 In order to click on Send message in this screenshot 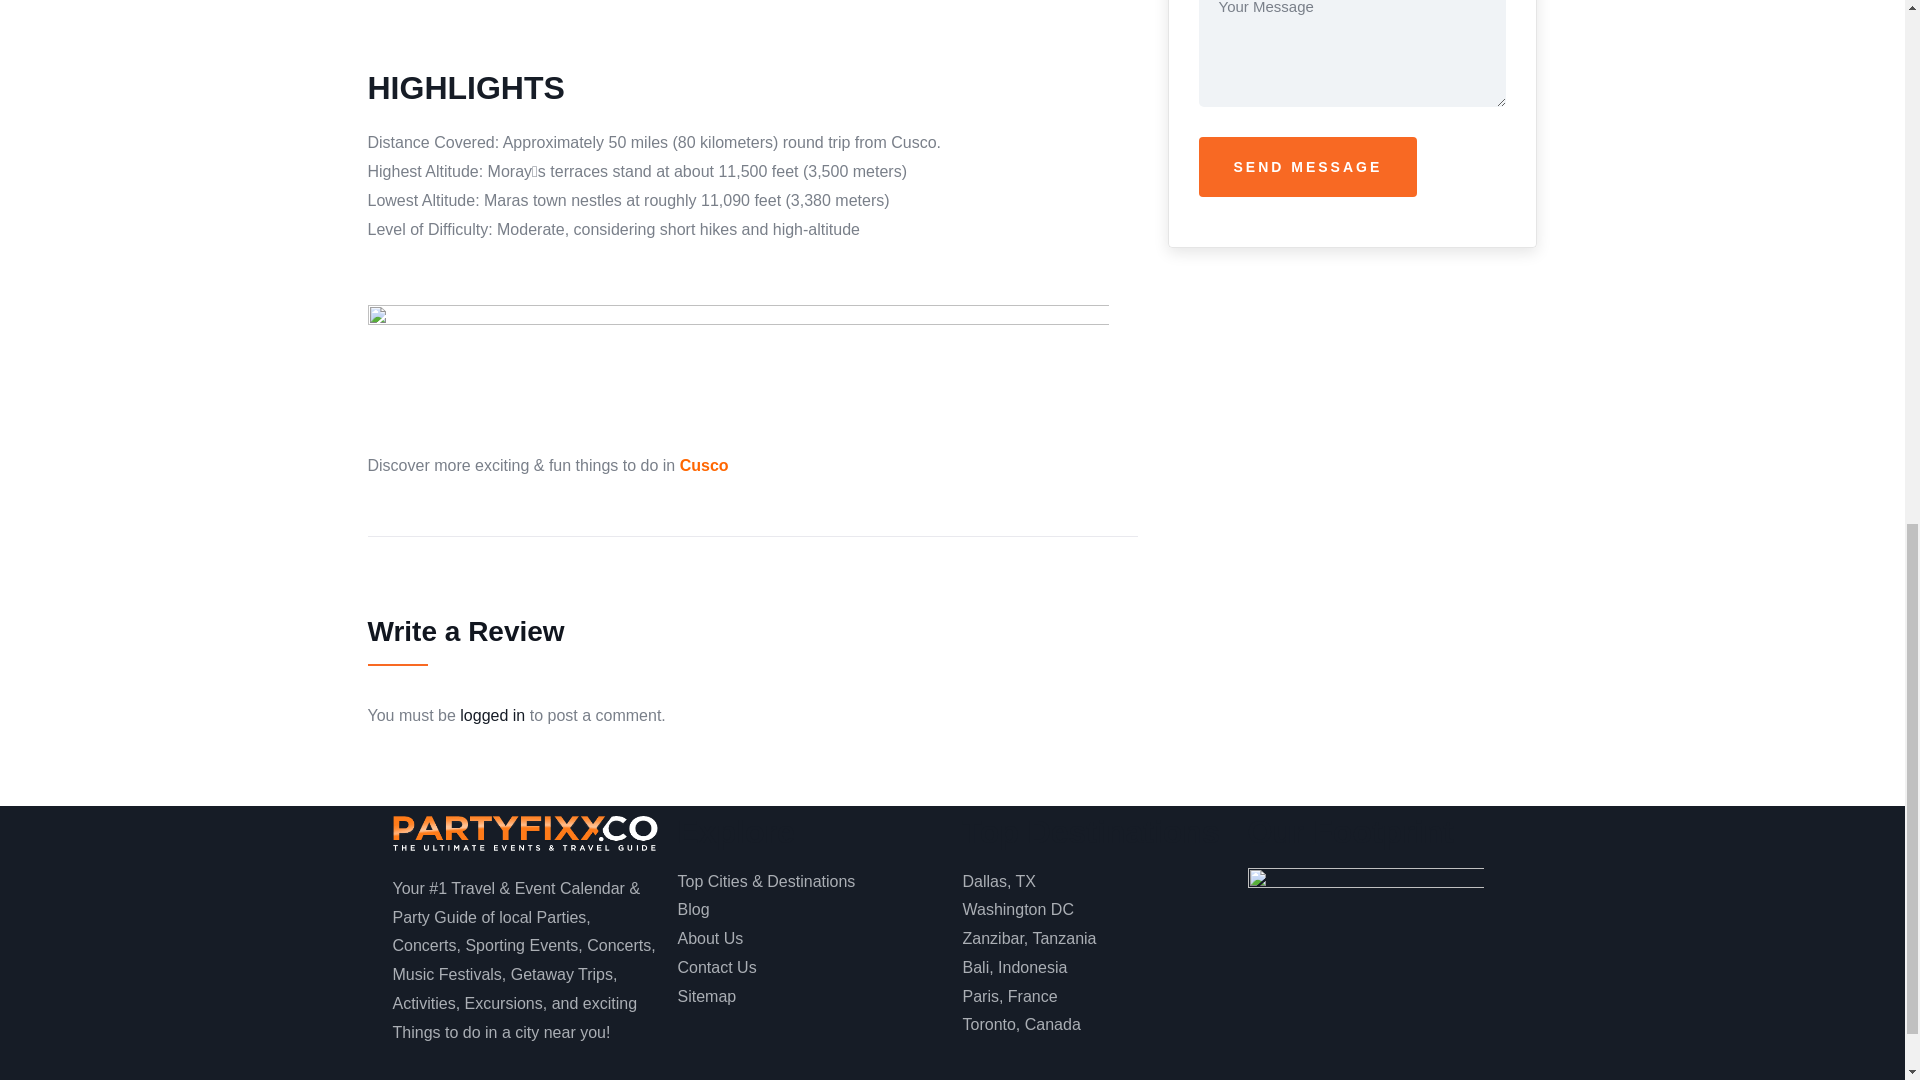, I will do `click(1307, 166)`.